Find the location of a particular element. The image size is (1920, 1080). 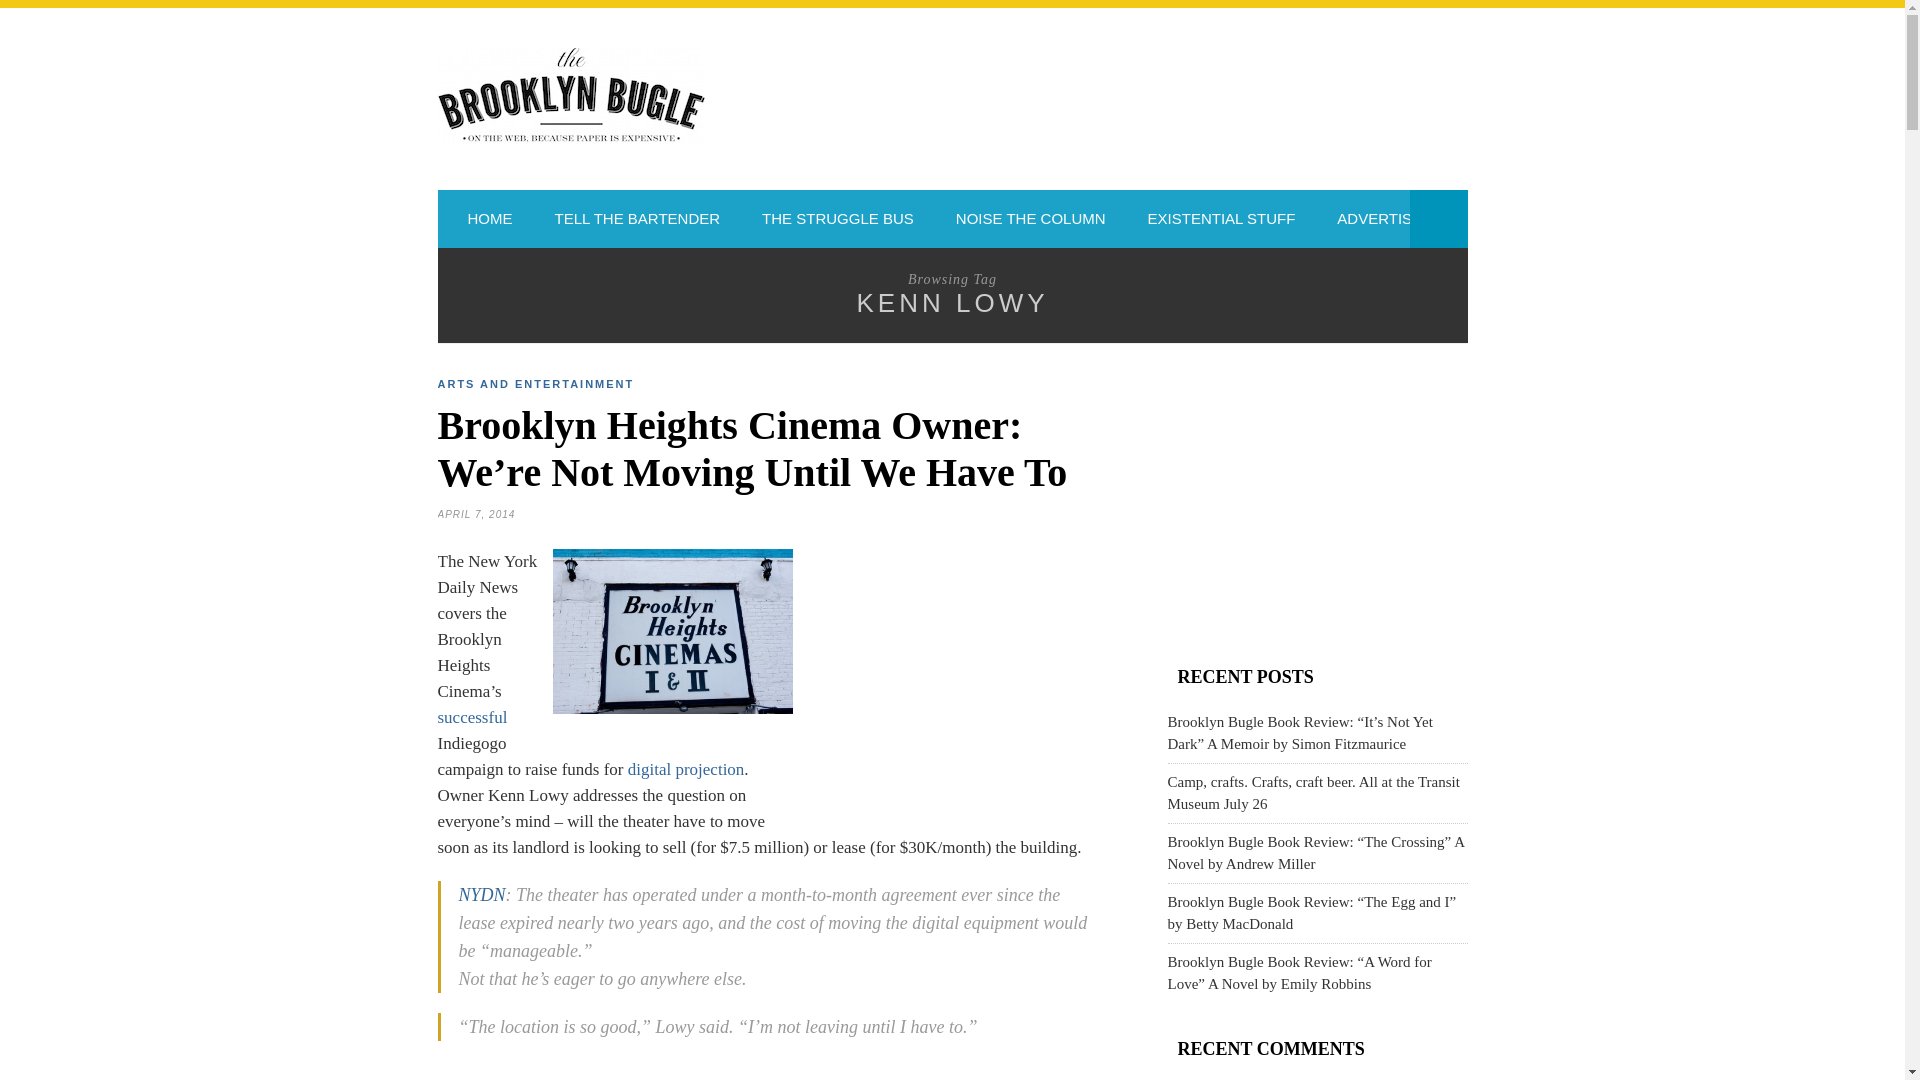

HOME is located at coordinates (490, 219).